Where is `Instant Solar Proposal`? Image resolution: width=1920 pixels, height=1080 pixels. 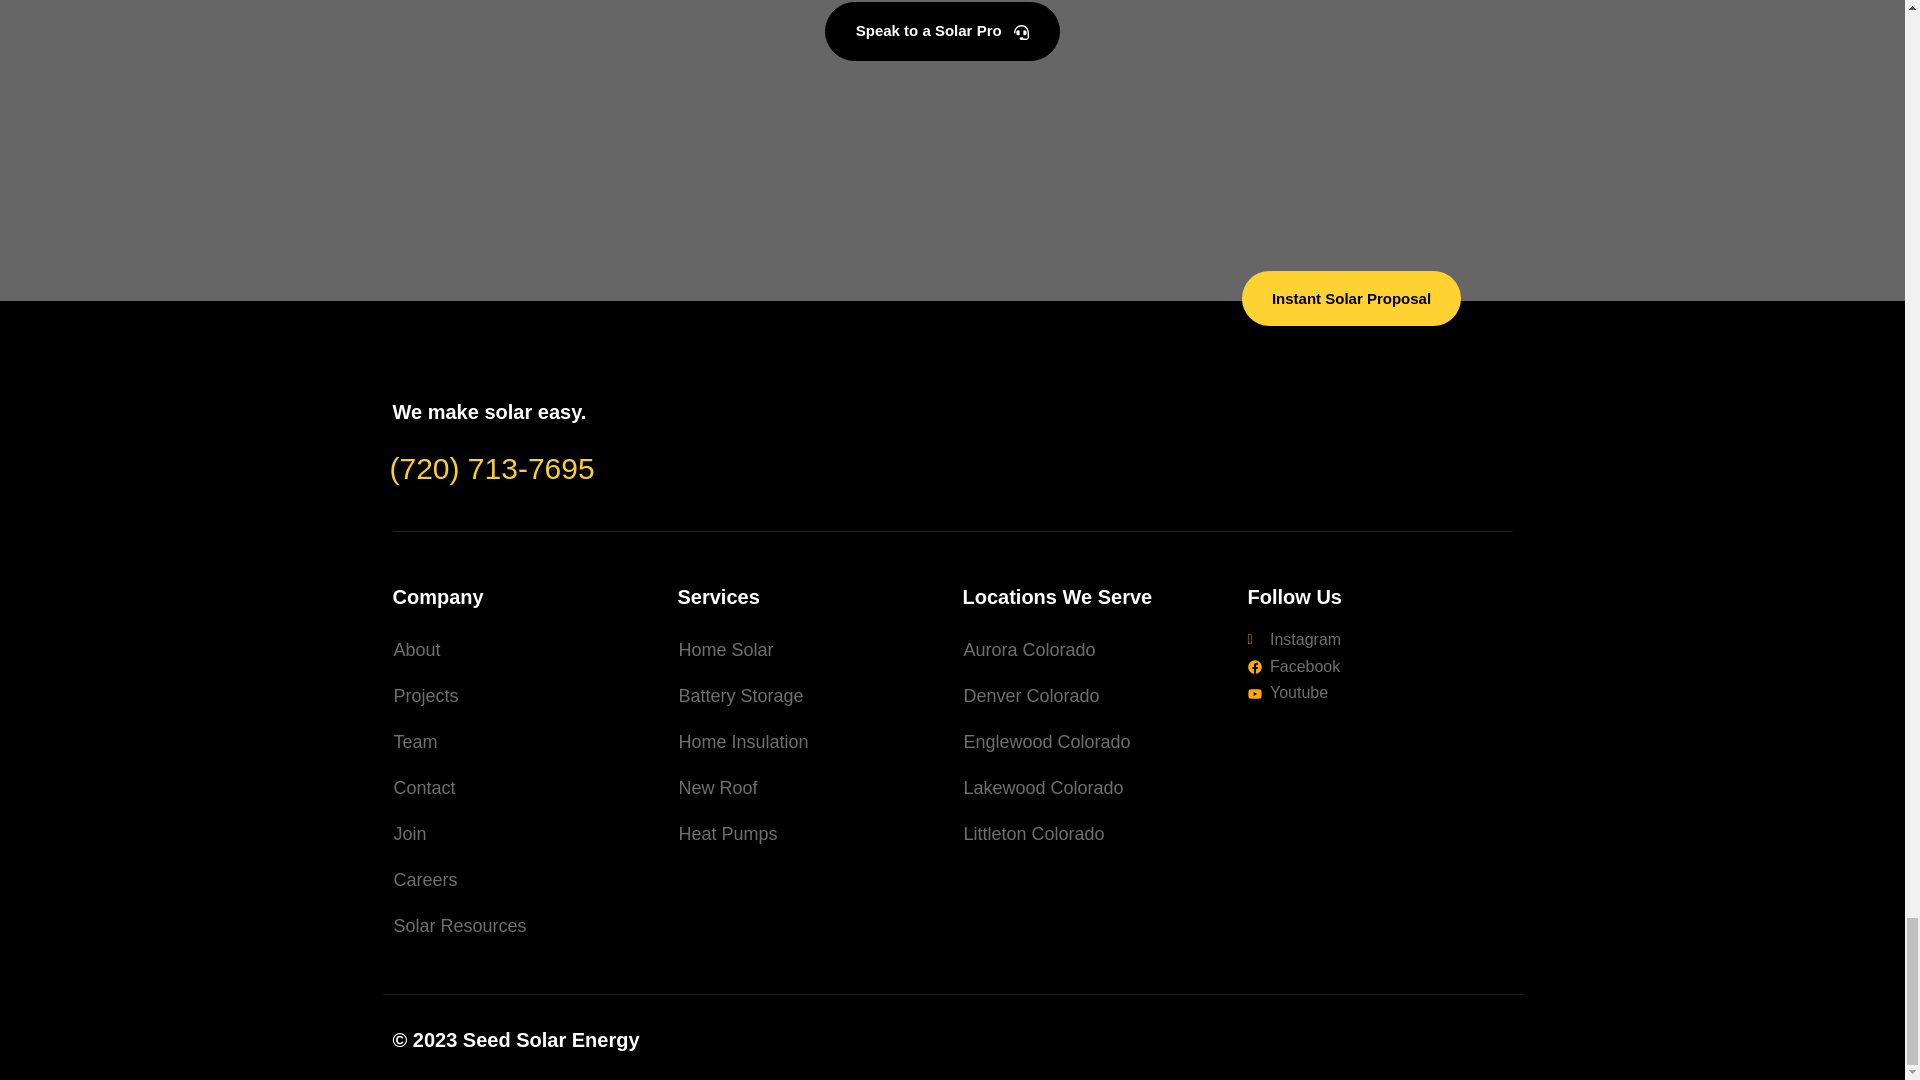
Instant Solar Proposal is located at coordinates (1352, 298).